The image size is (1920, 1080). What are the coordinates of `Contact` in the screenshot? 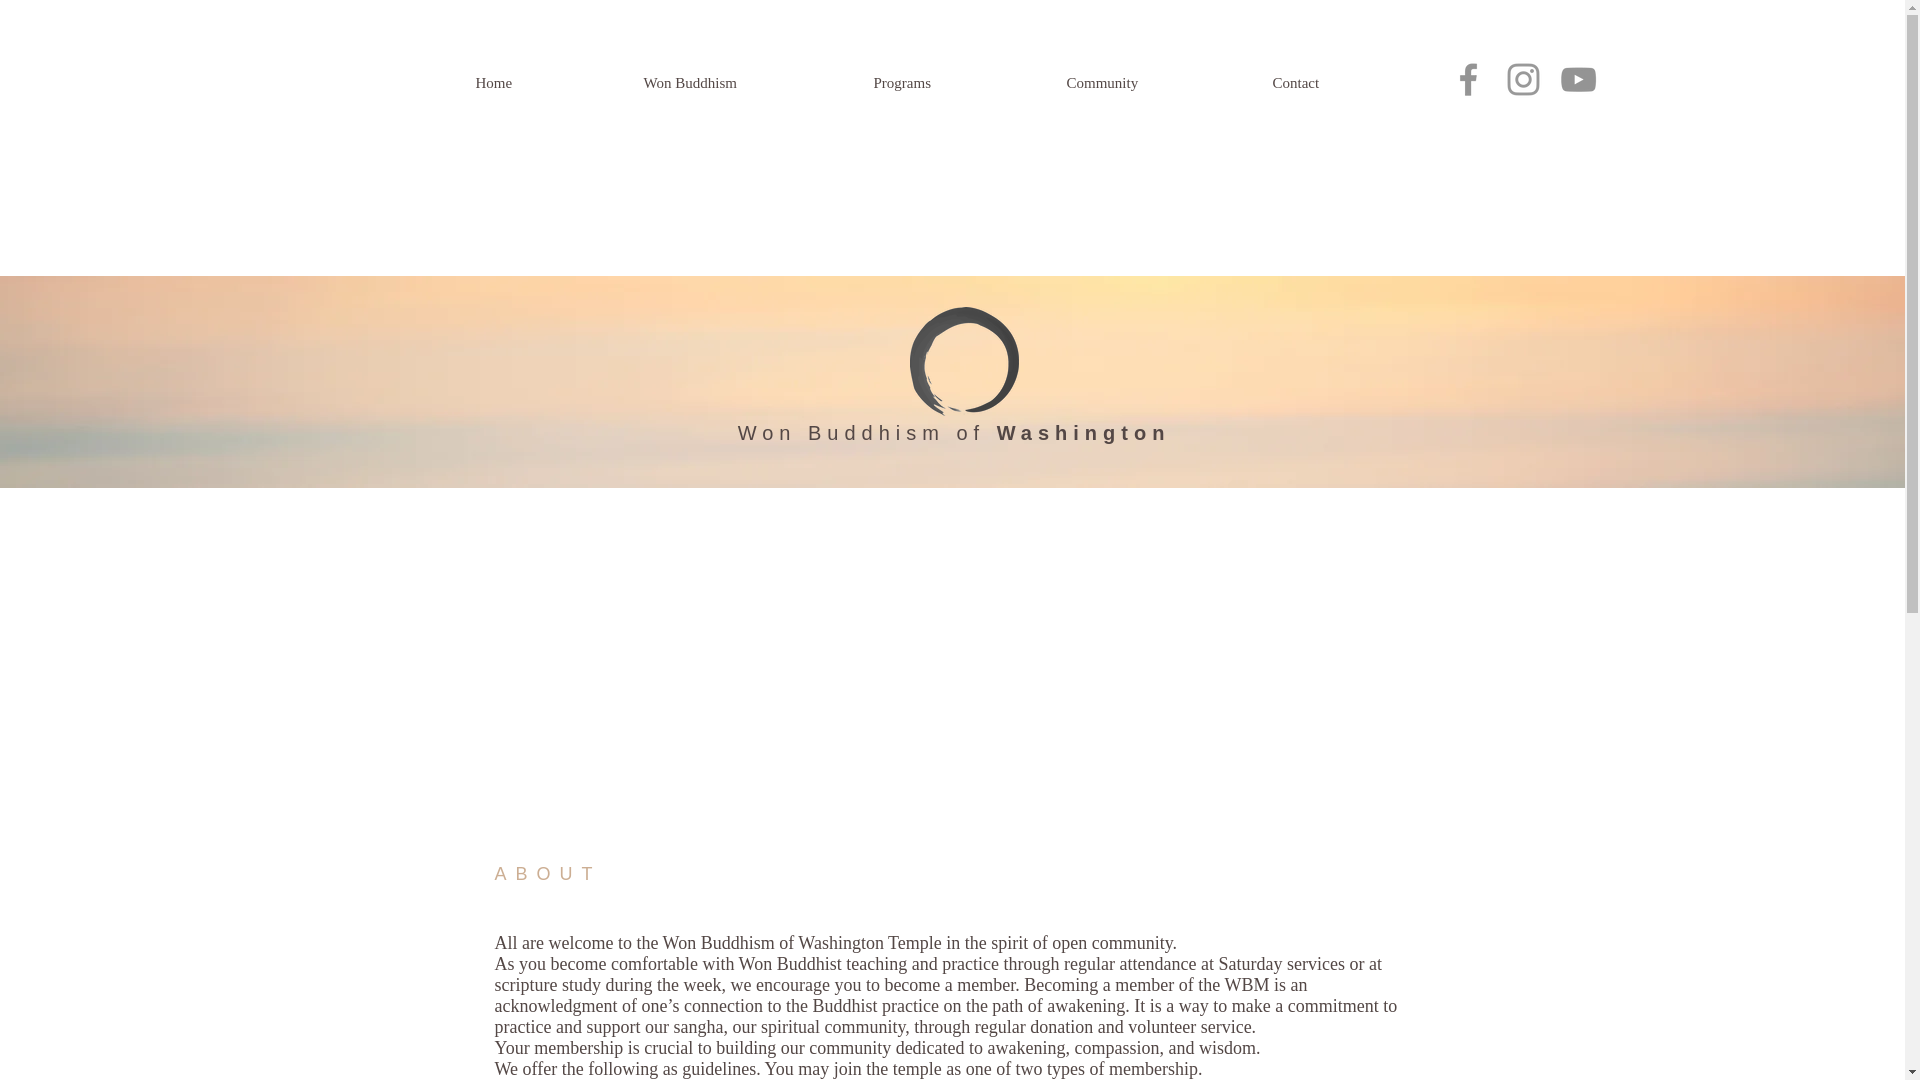 It's located at (1350, 84).